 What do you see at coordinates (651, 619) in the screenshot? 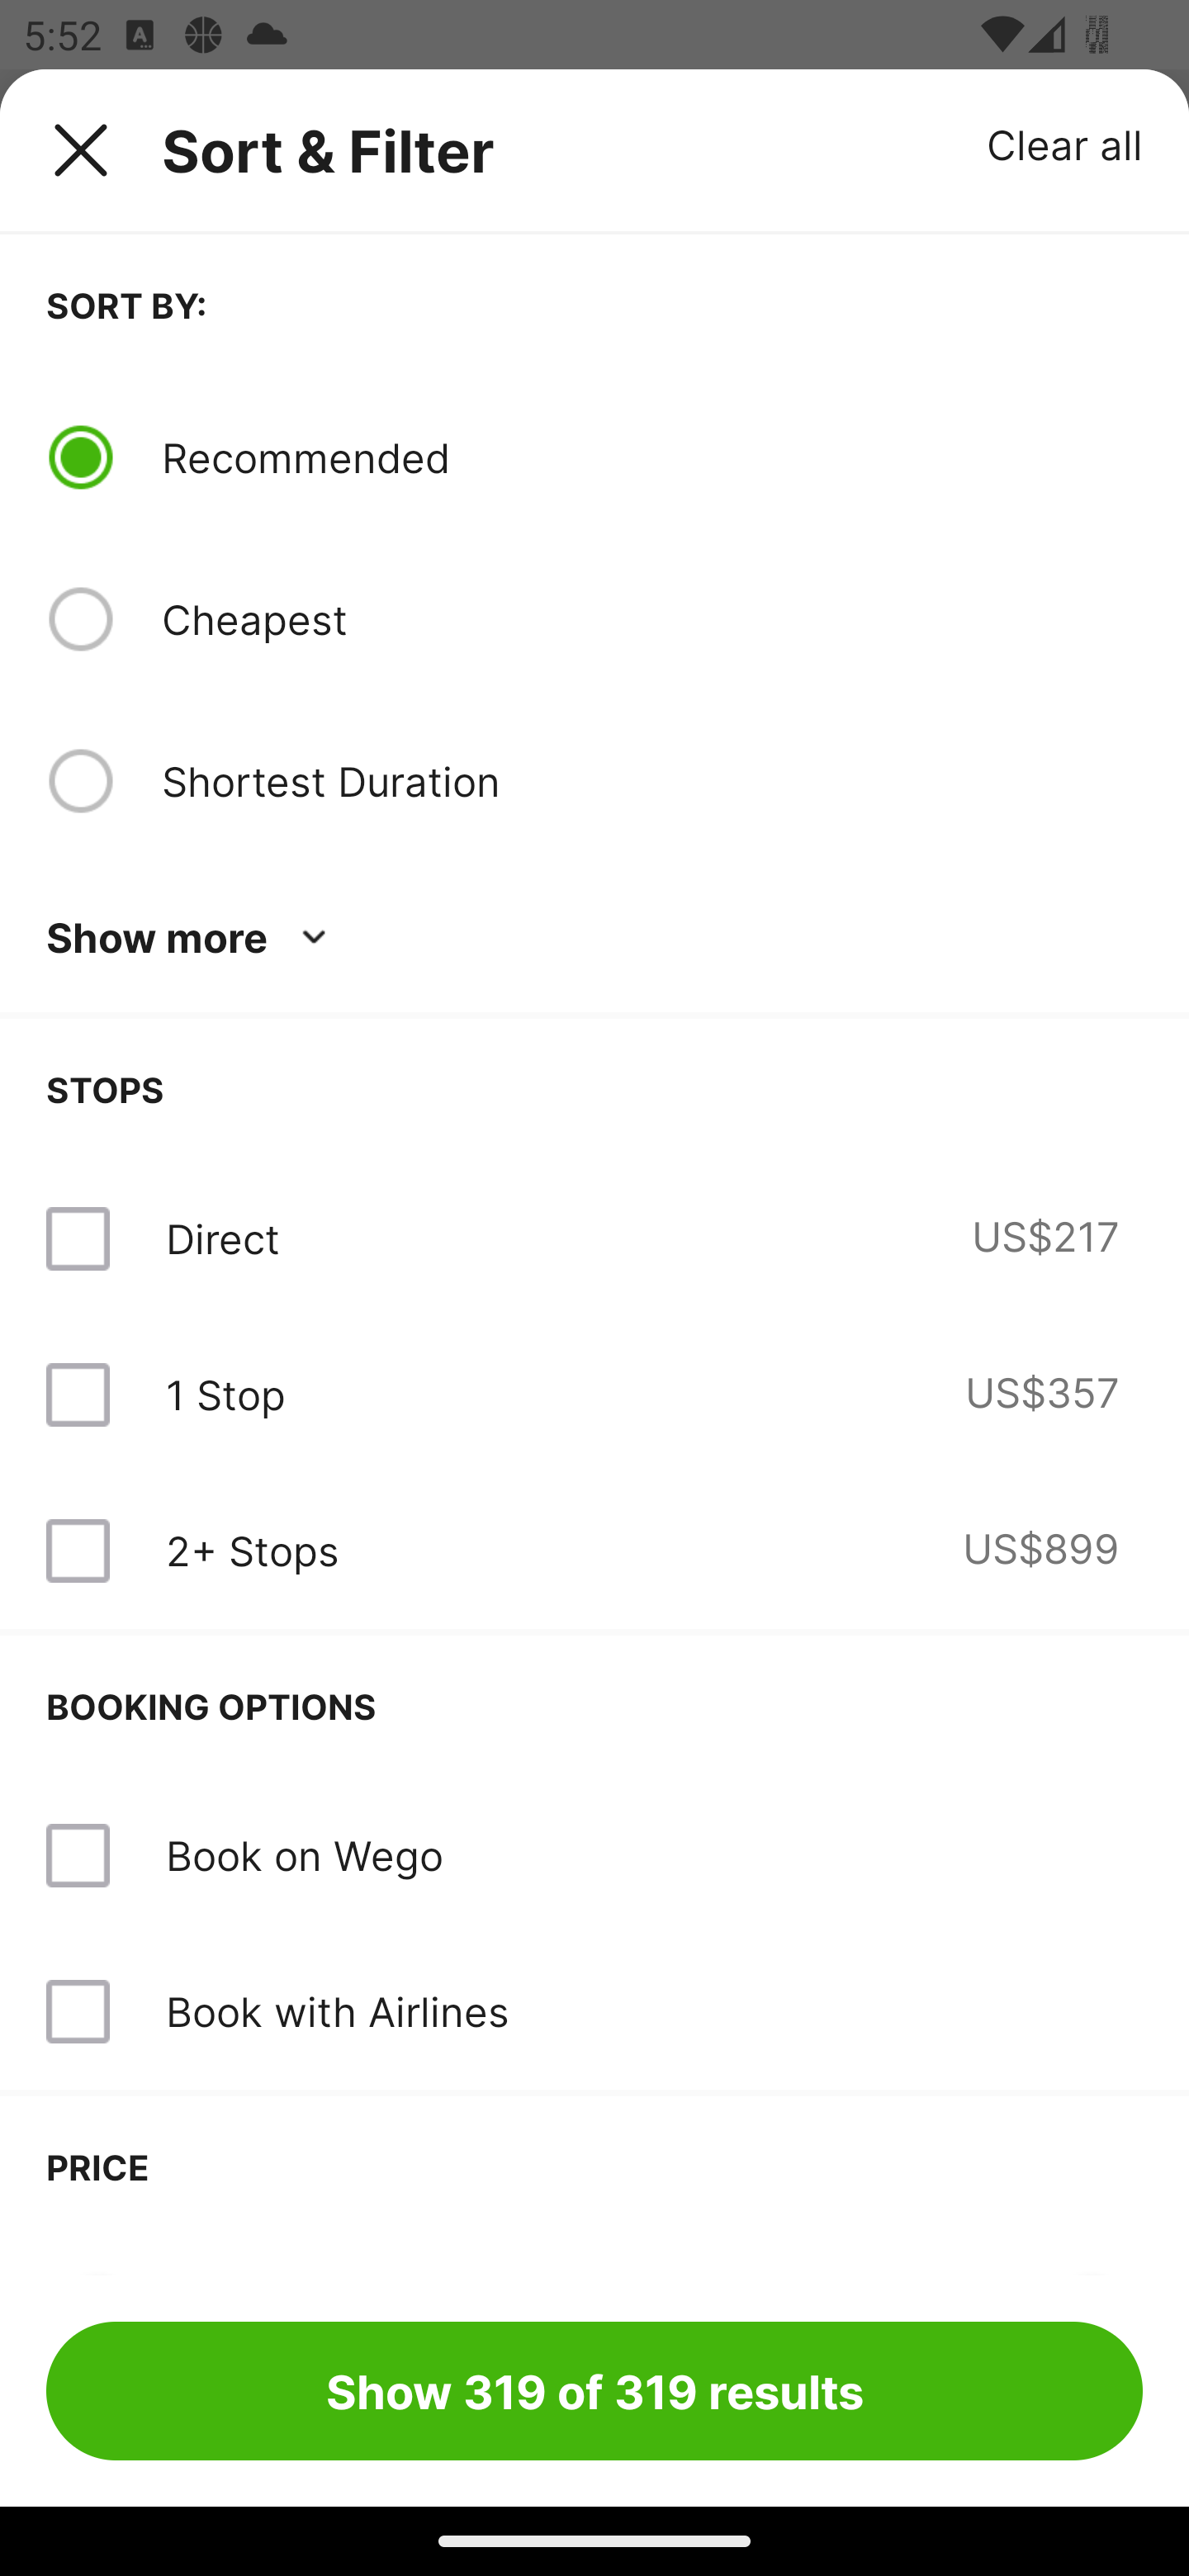
I see `Cheapest` at bounding box center [651, 619].